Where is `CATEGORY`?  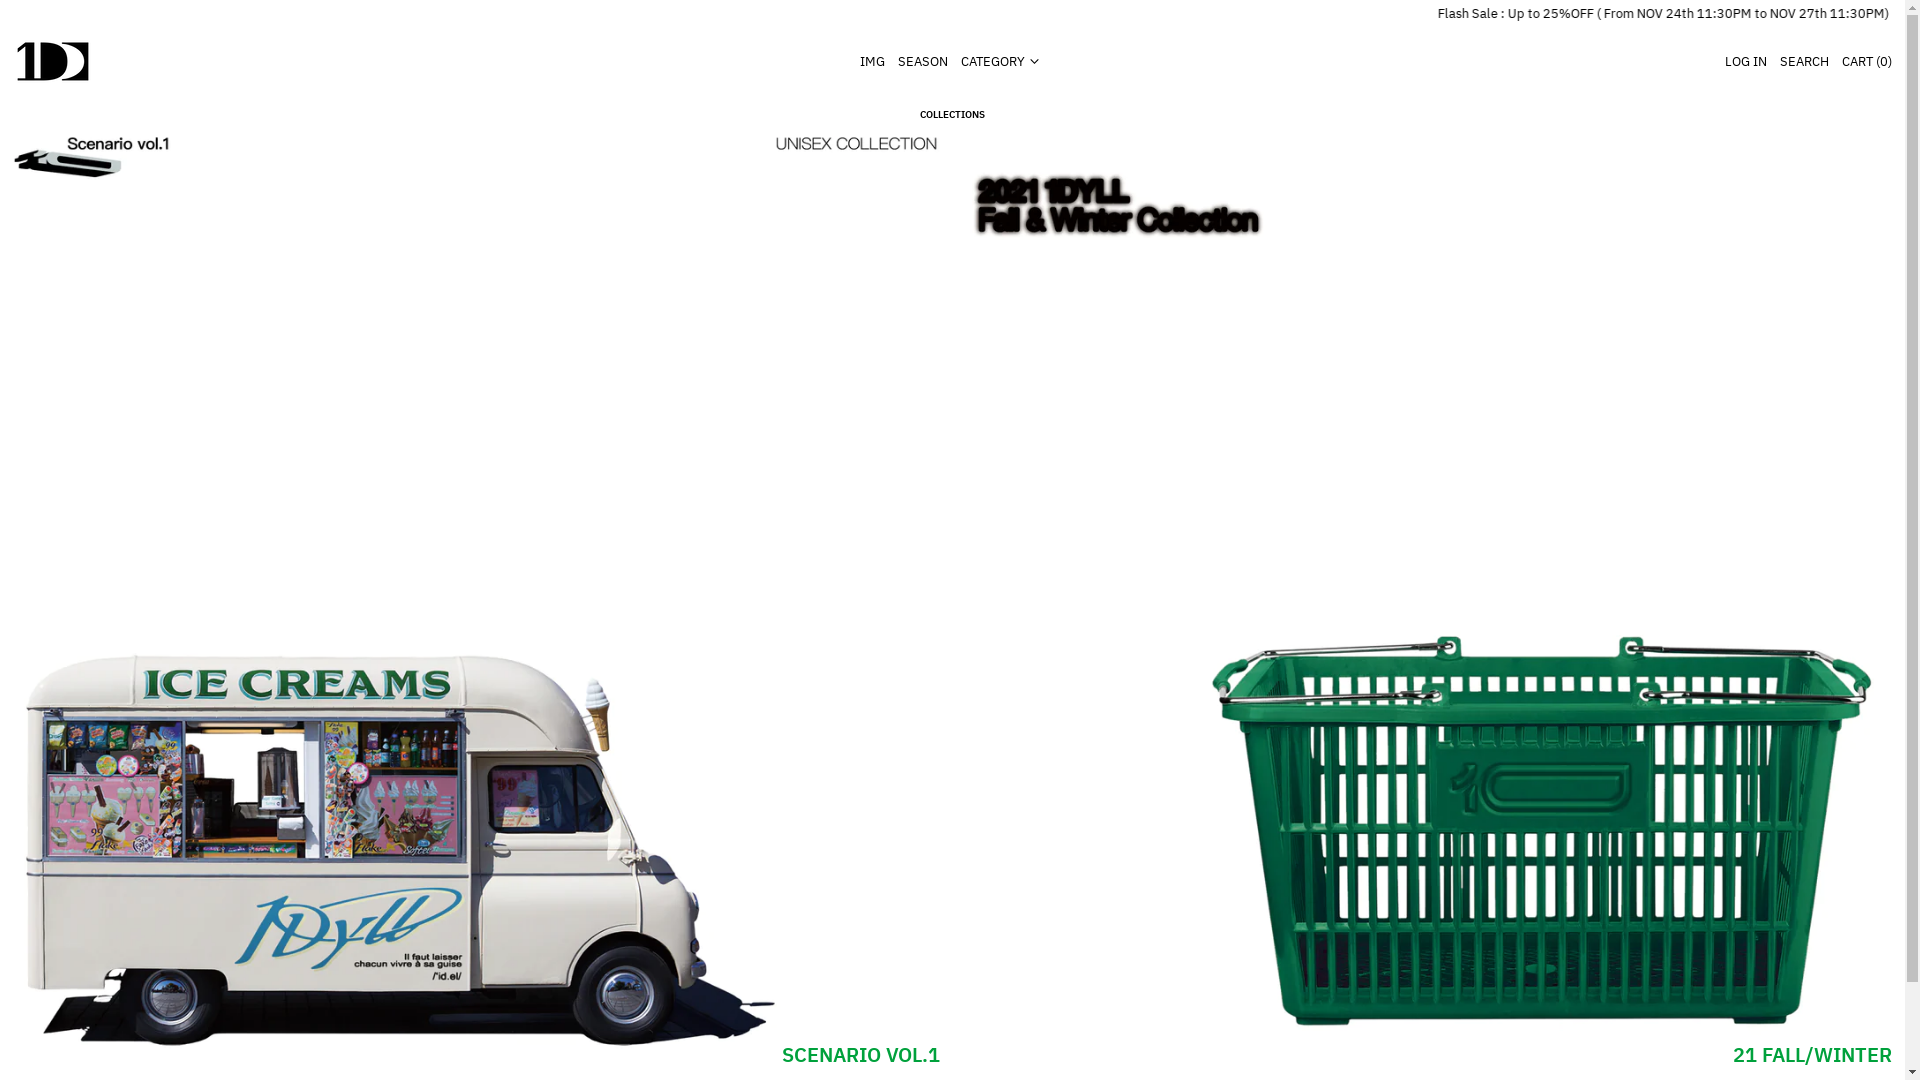
CATEGORY is located at coordinates (1003, 62).